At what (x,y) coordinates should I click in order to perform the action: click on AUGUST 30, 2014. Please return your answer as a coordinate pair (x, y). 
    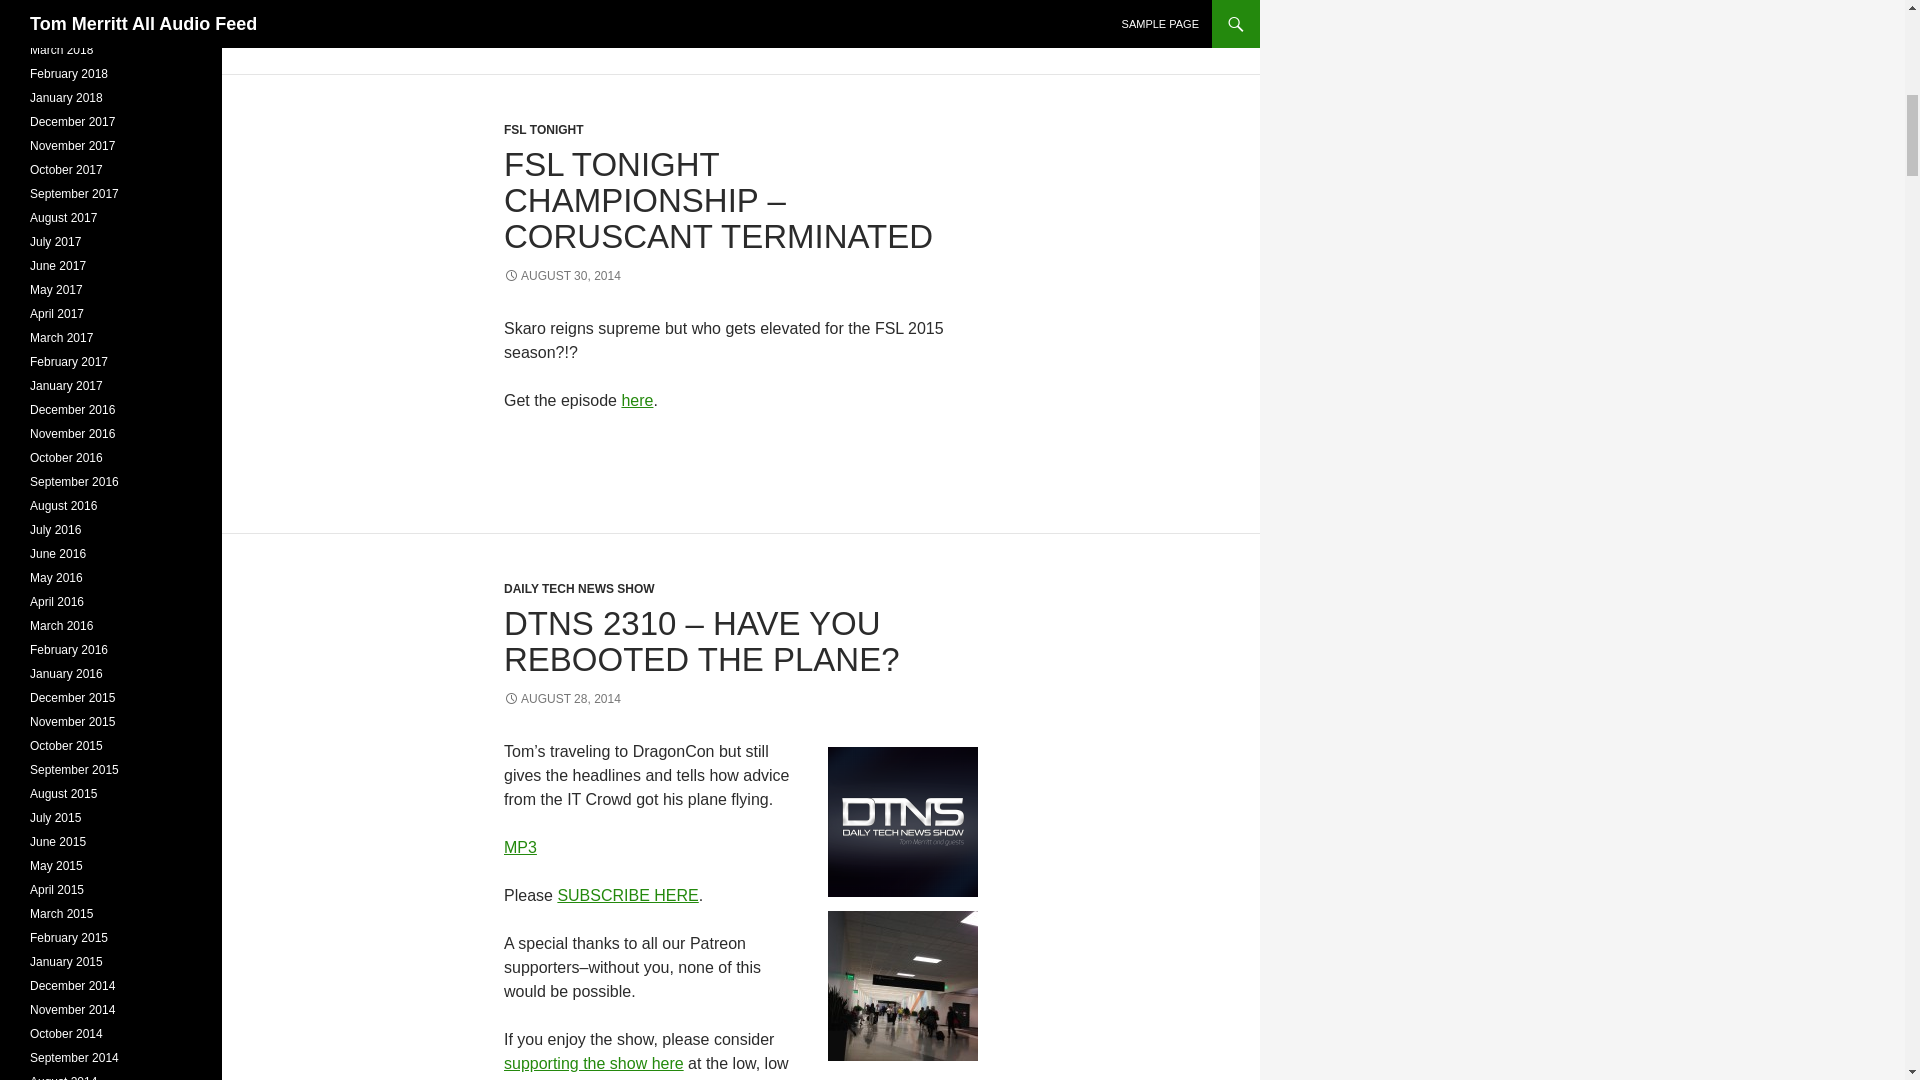
    Looking at the image, I should click on (562, 275).